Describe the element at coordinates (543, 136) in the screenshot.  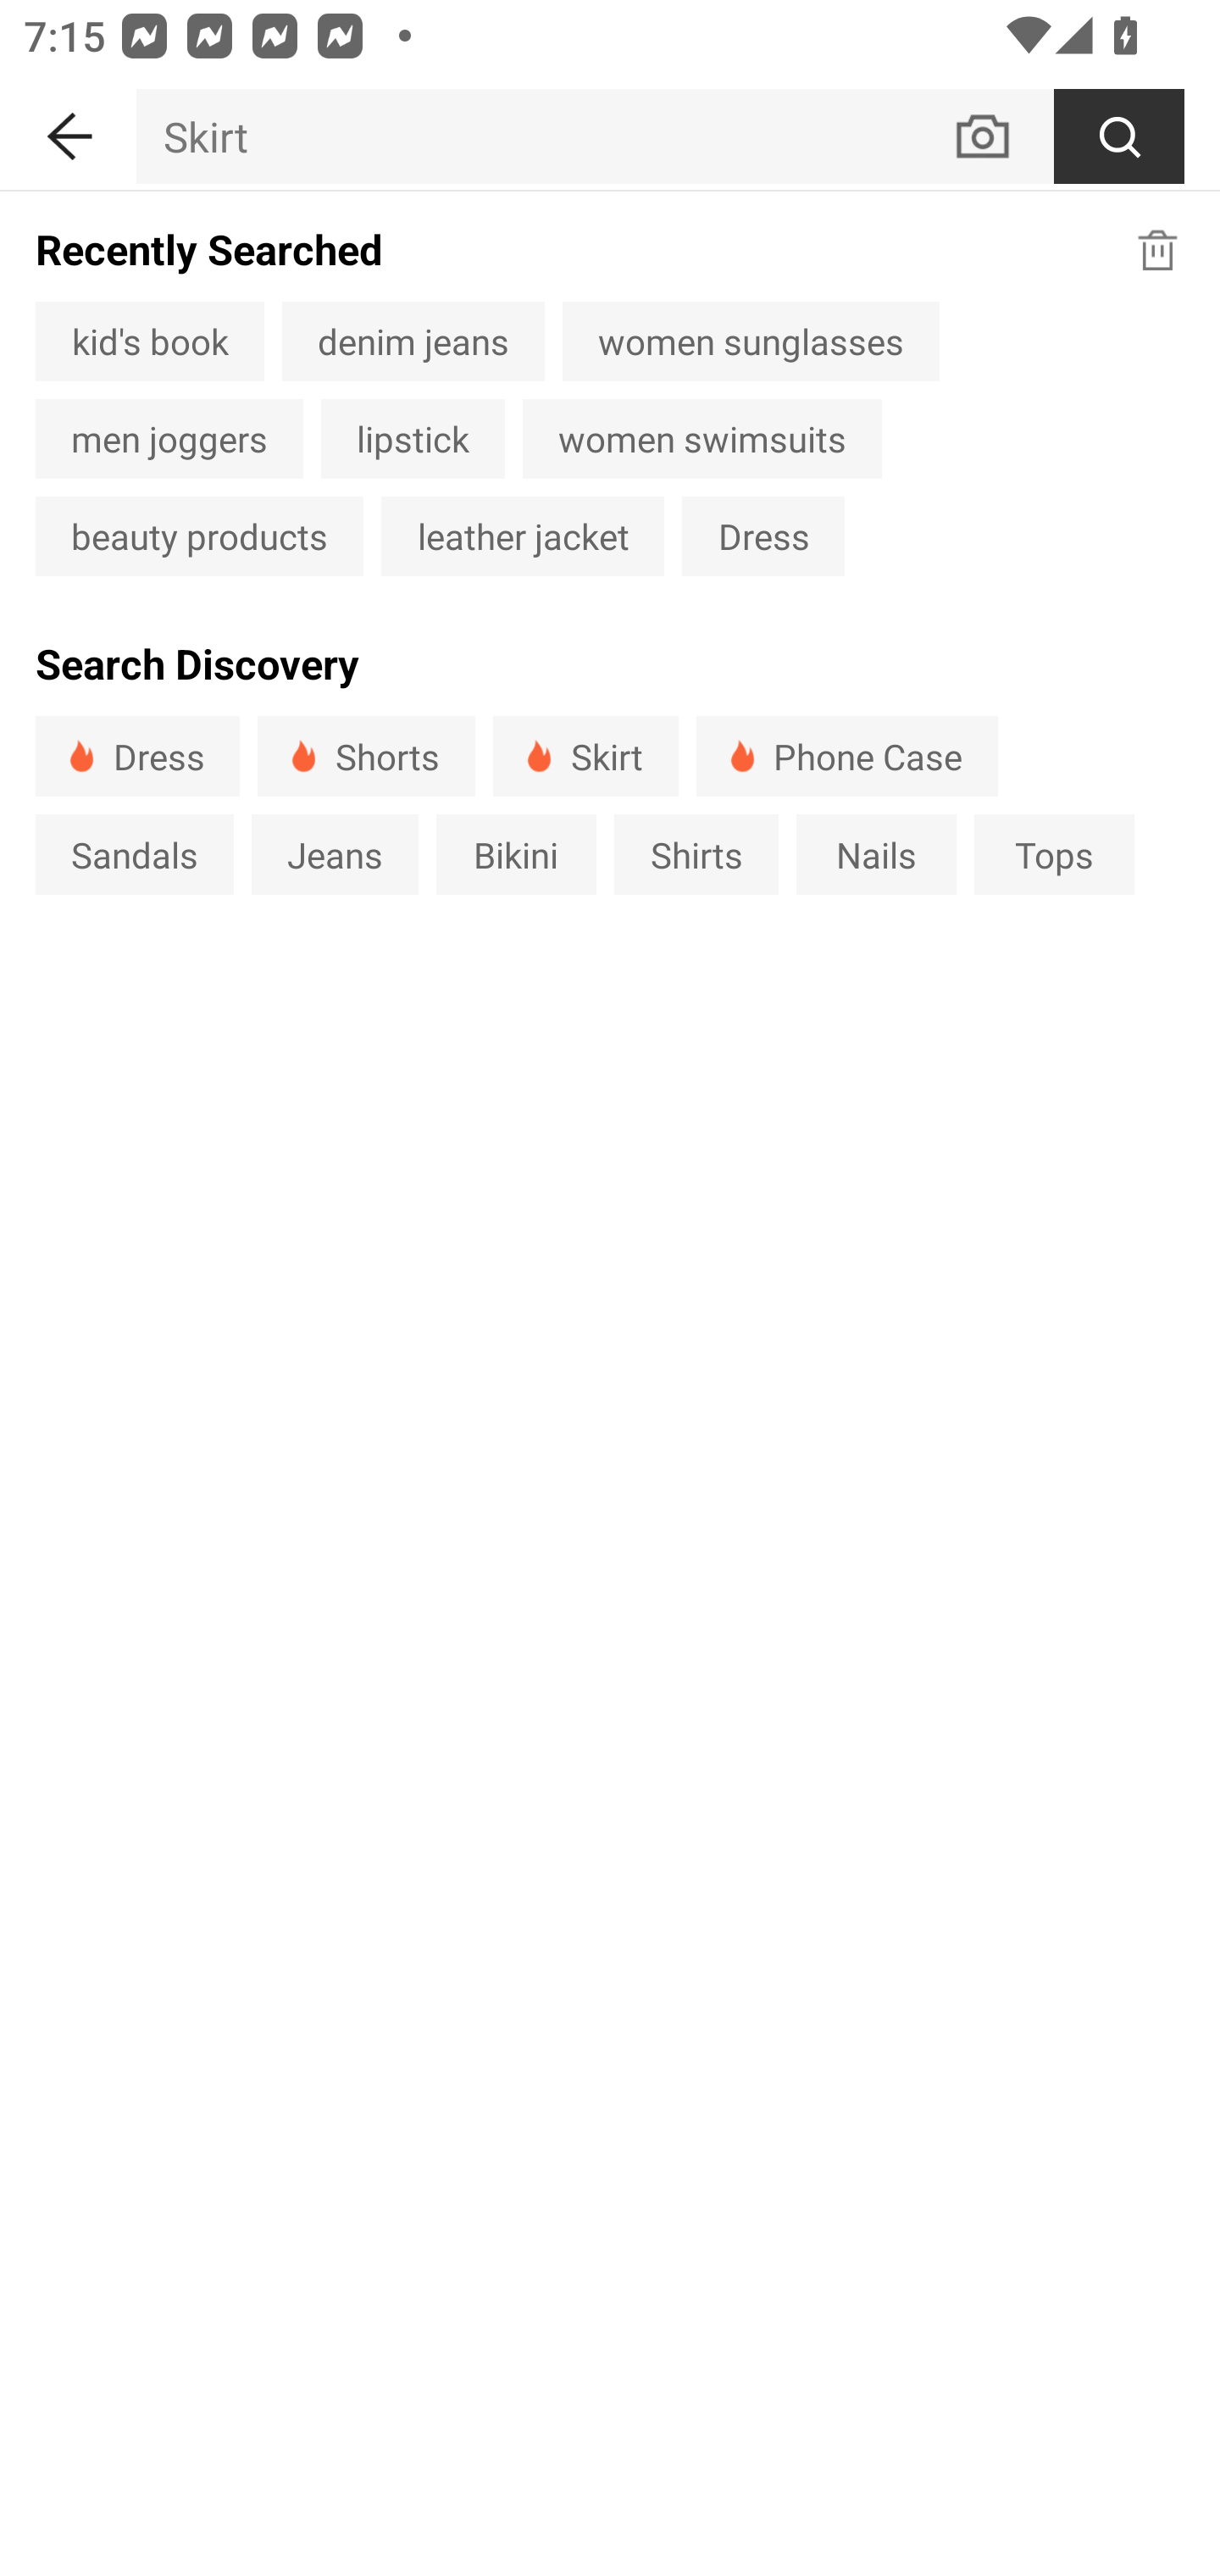
I see `Skirt` at that location.